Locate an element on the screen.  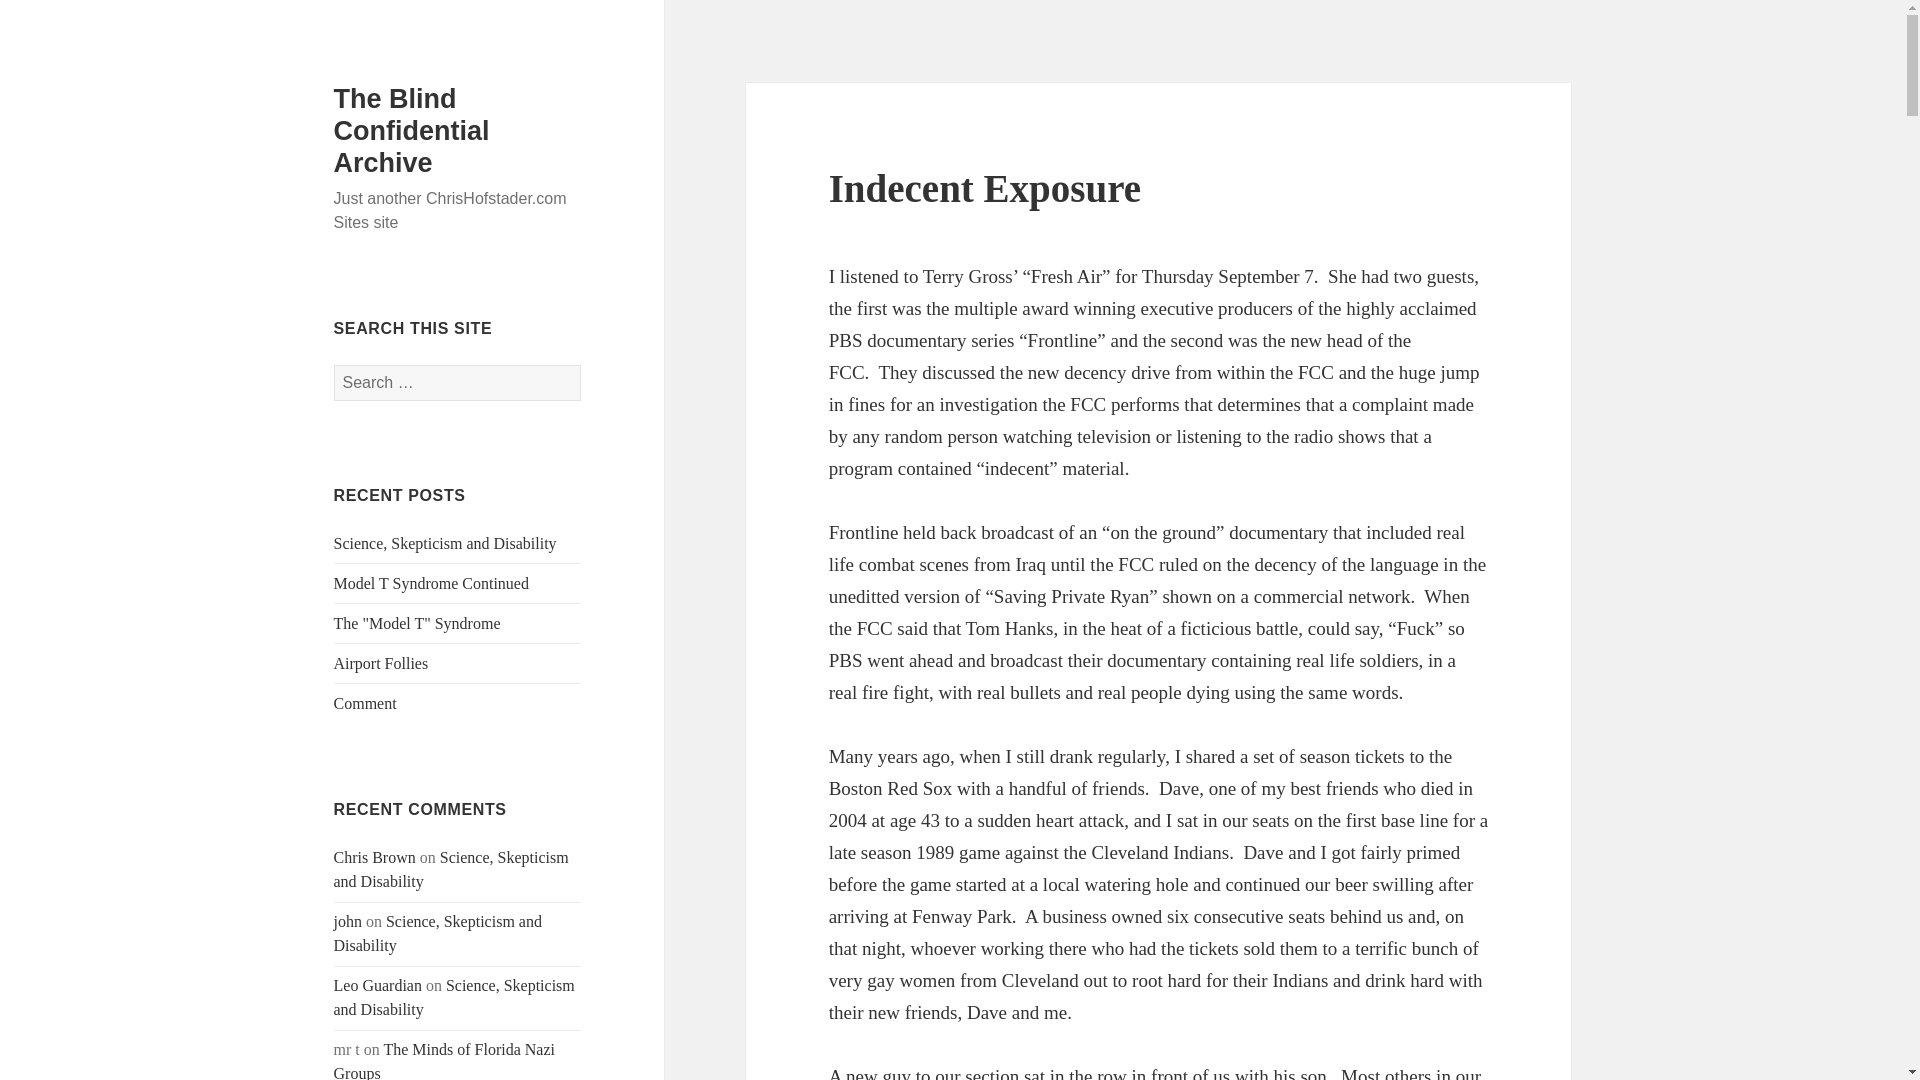
Science, Skepticism and Disability is located at coordinates (454, 998).